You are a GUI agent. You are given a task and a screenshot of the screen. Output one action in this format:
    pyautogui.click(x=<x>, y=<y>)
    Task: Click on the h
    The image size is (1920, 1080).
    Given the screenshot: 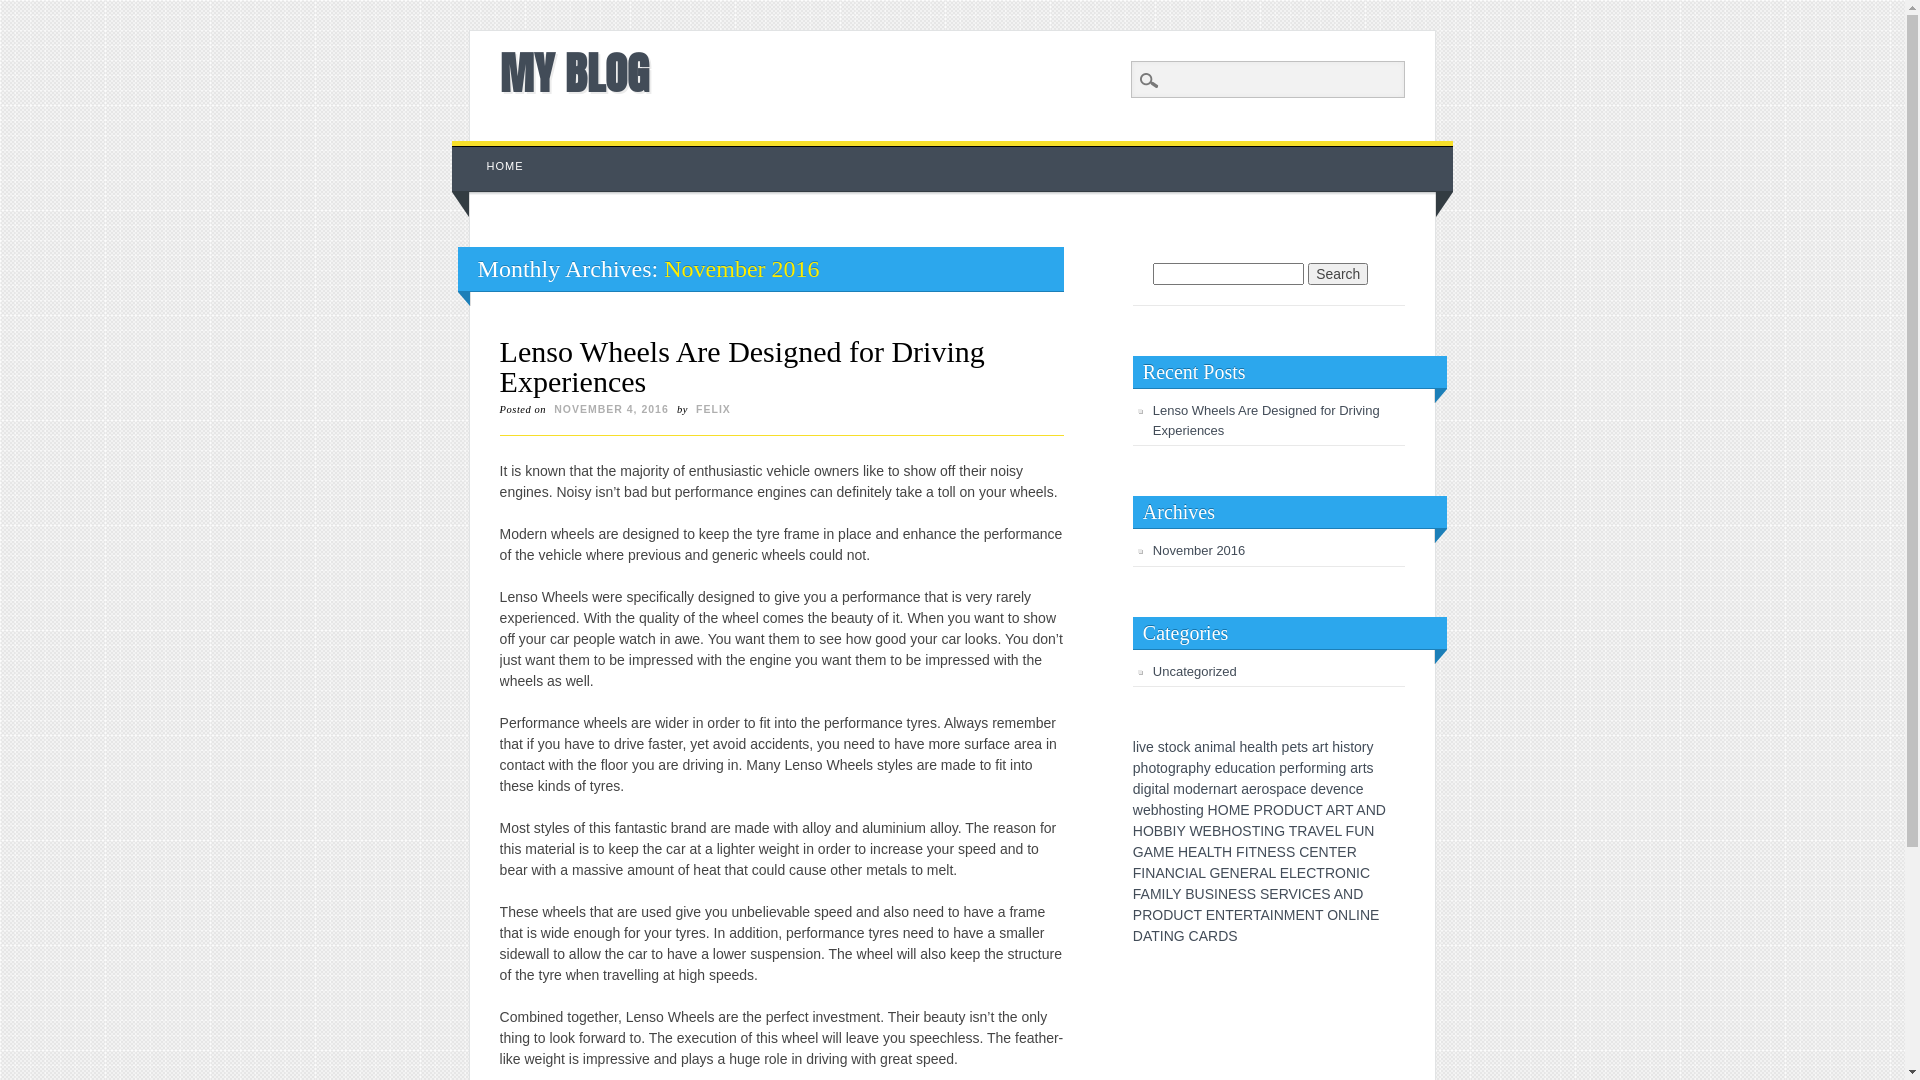 What is the action you would take?
    pyautogui.click(x=1163, y=810)
    